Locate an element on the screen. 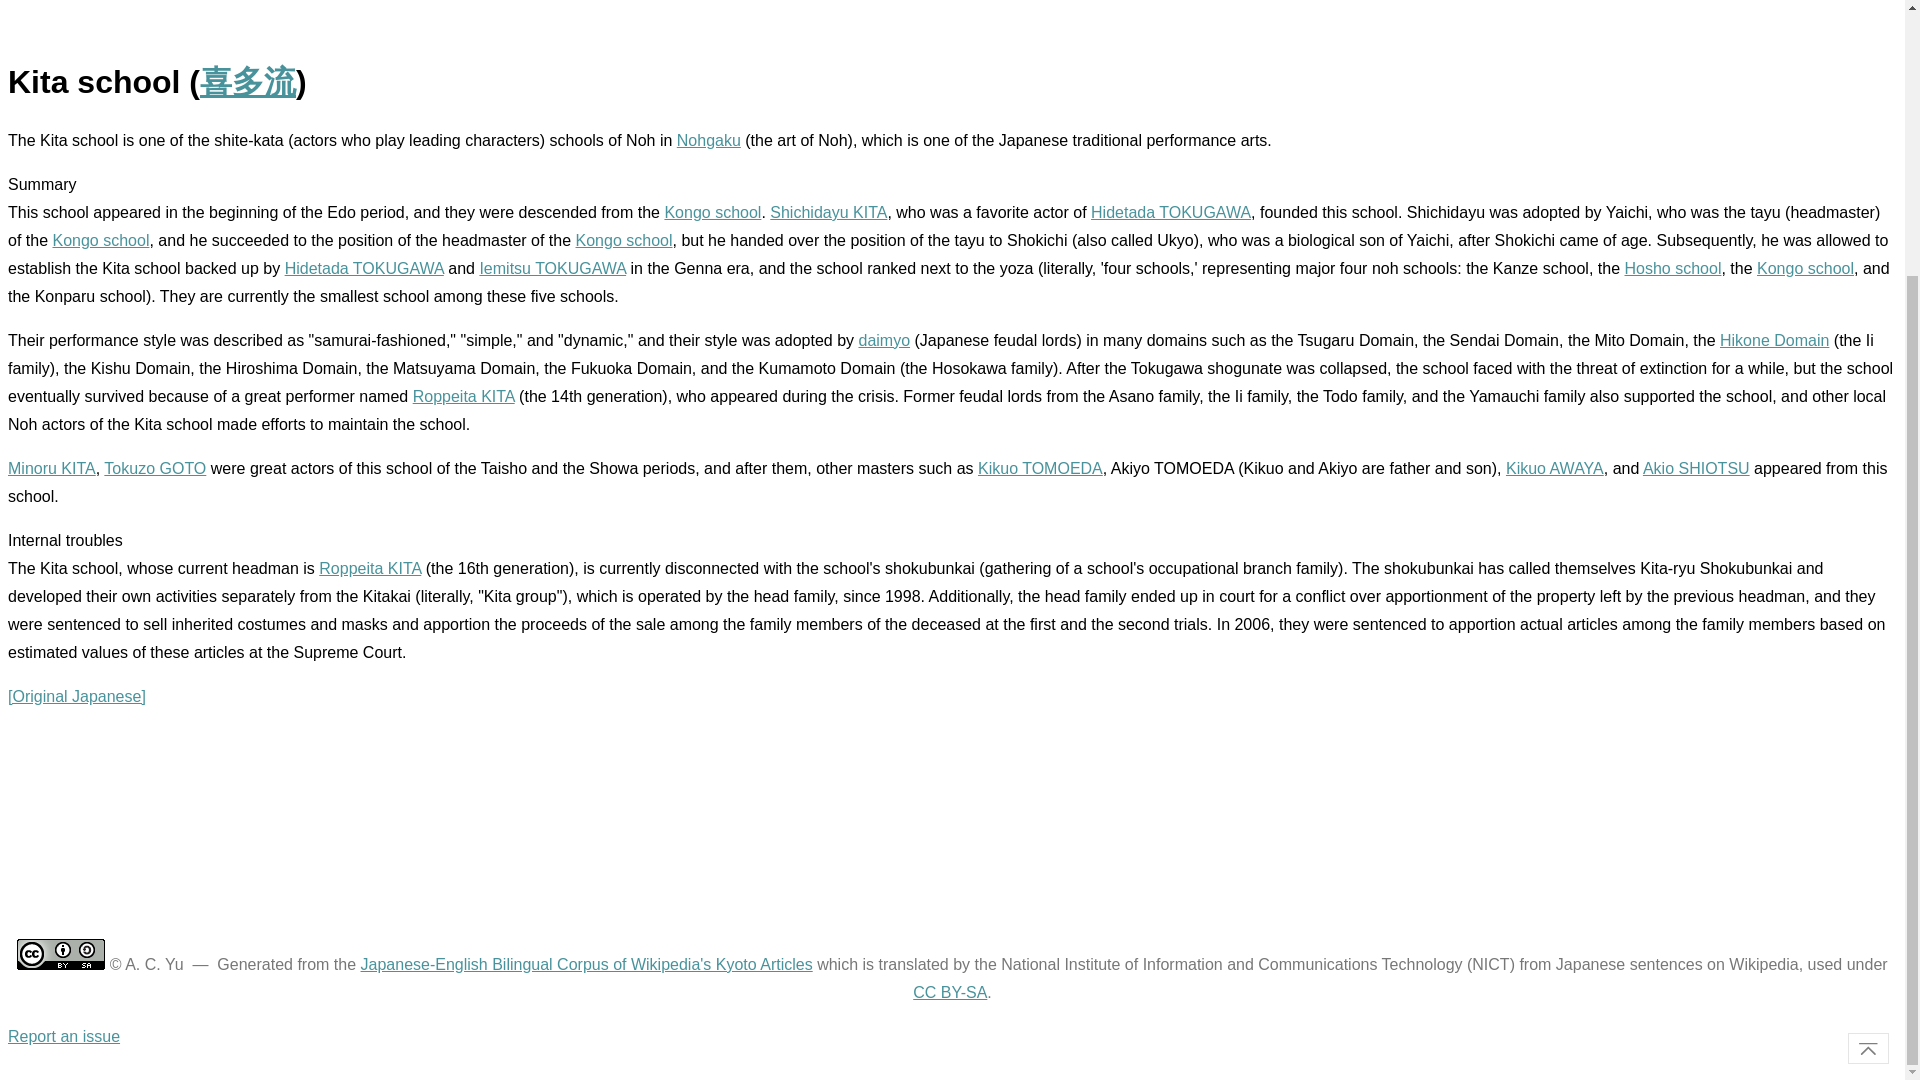 This screenshot has height=1080, width=1920. Tokuzo GOTO is located at coordinates (154, 468).